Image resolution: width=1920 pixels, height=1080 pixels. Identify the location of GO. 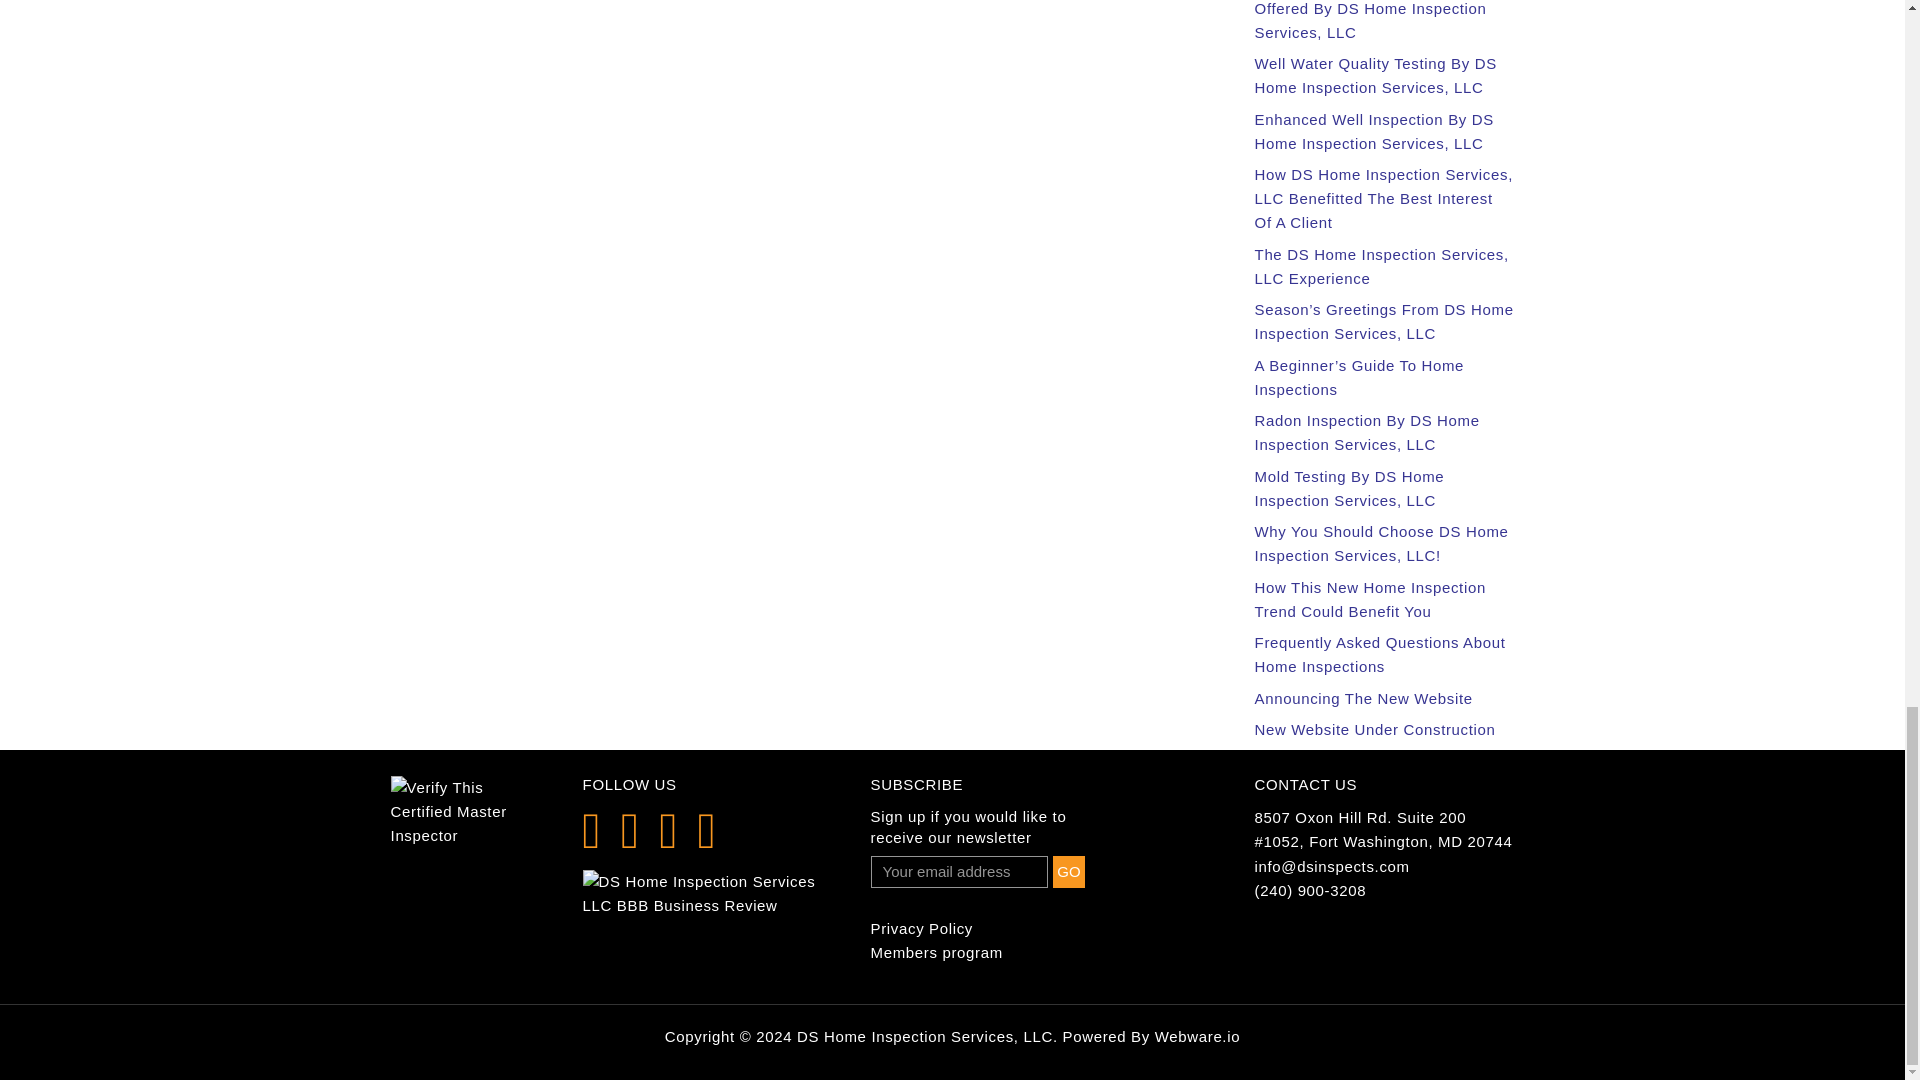
(1068, 872).